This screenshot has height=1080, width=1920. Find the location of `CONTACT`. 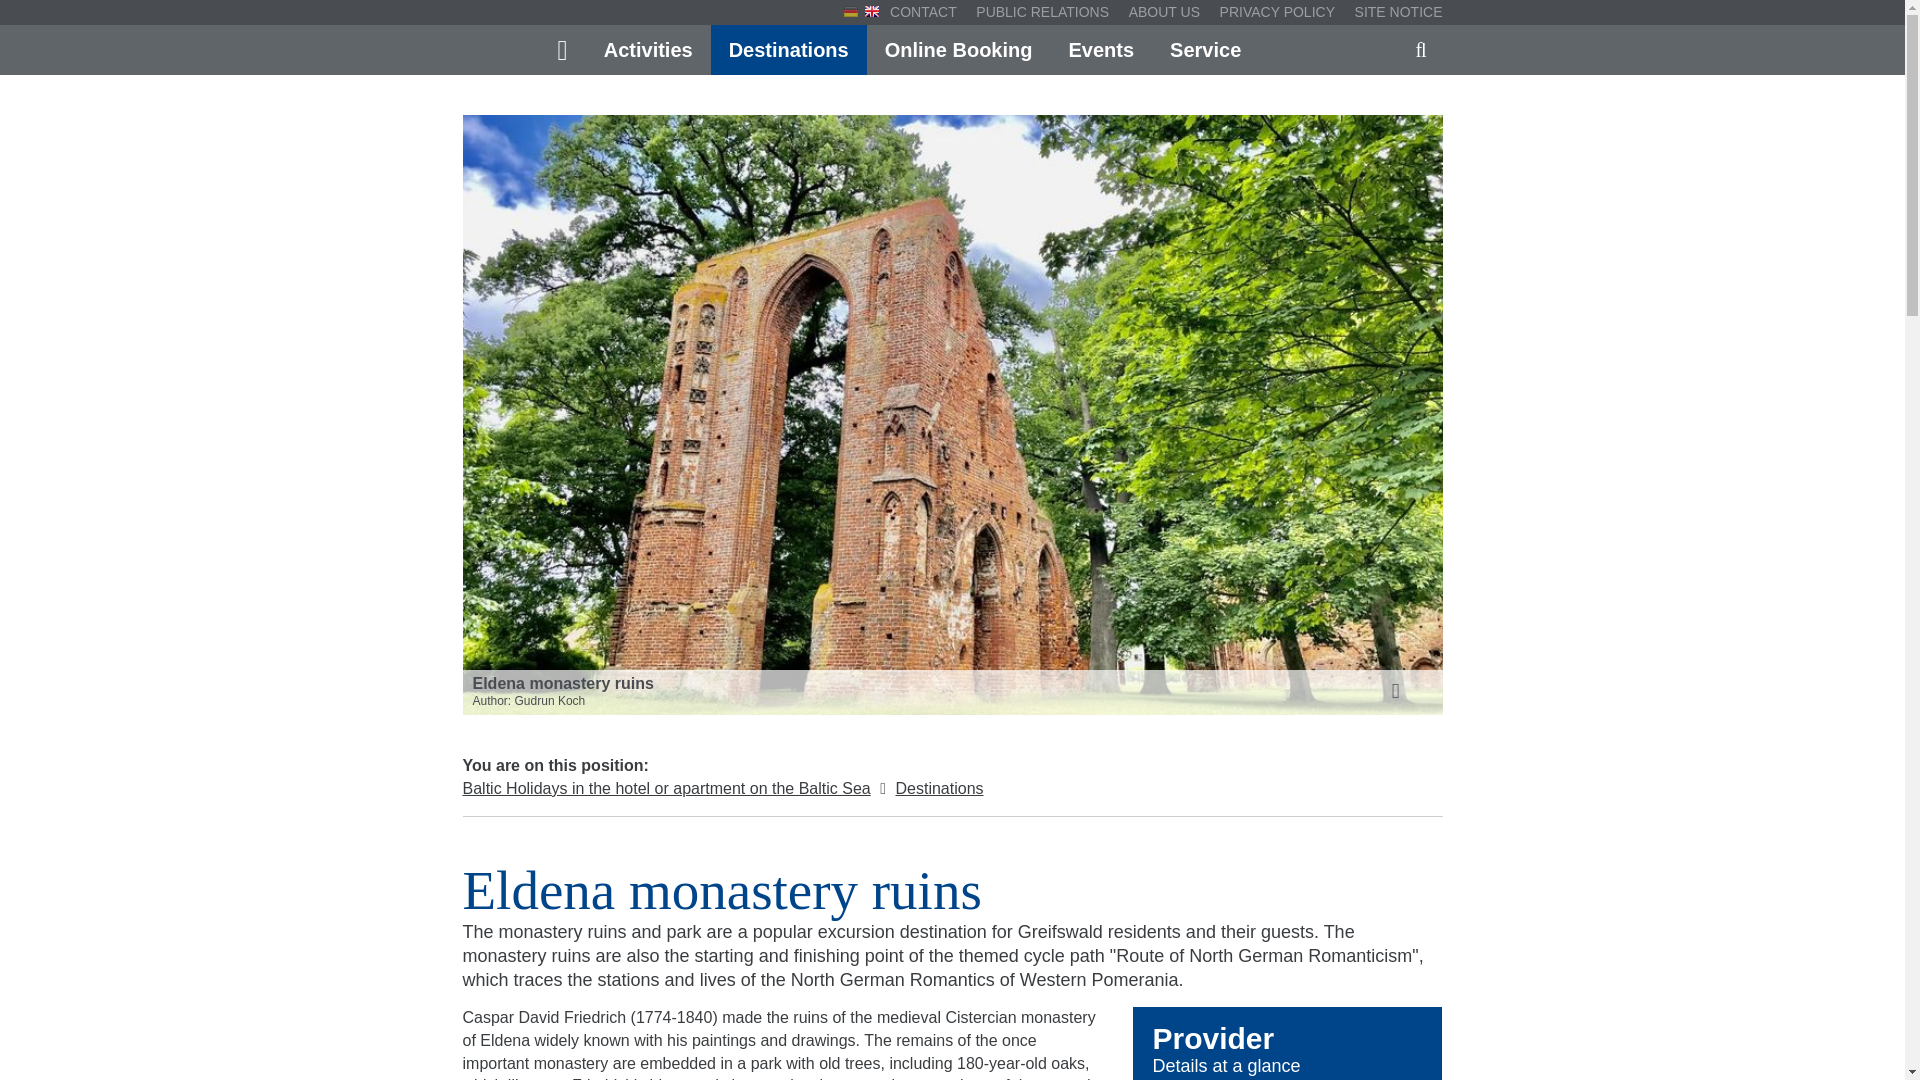

CONTACT is located at coordinates (928, 12).